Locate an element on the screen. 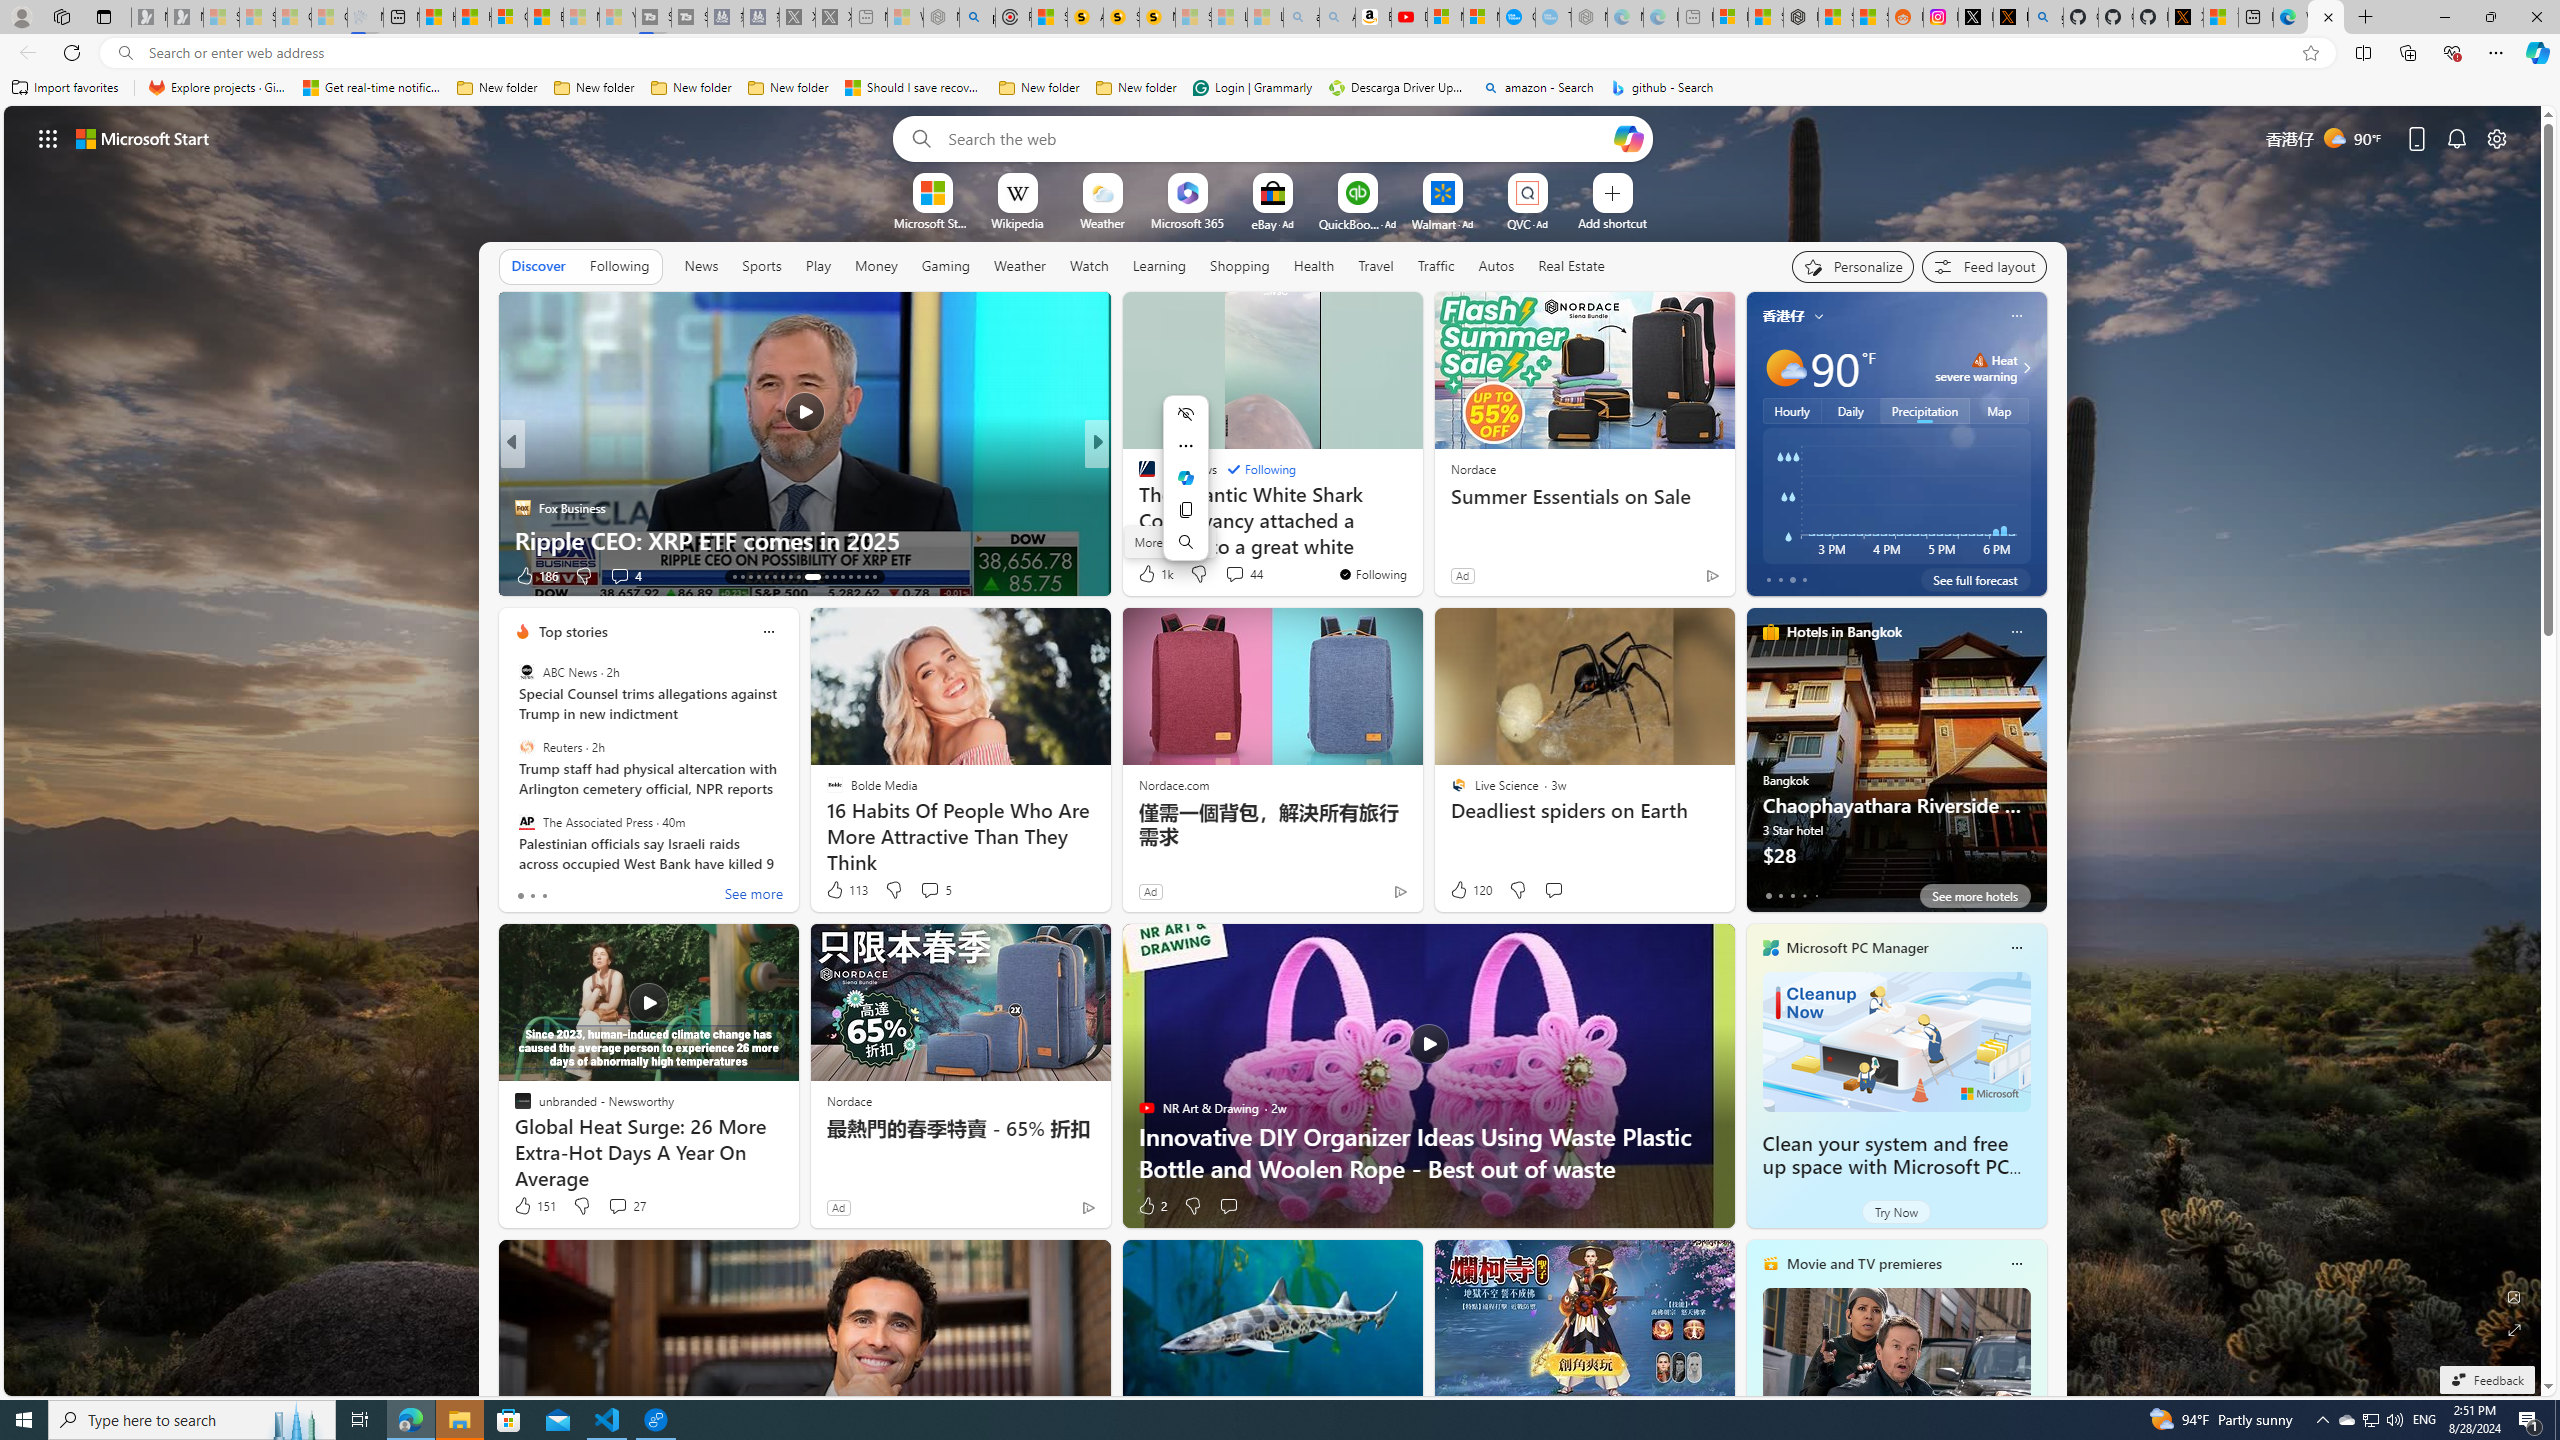 Image resolution: width=2560 pixels, height=1440 pixels. Tab actions menu is located at coordinates (104, 16).